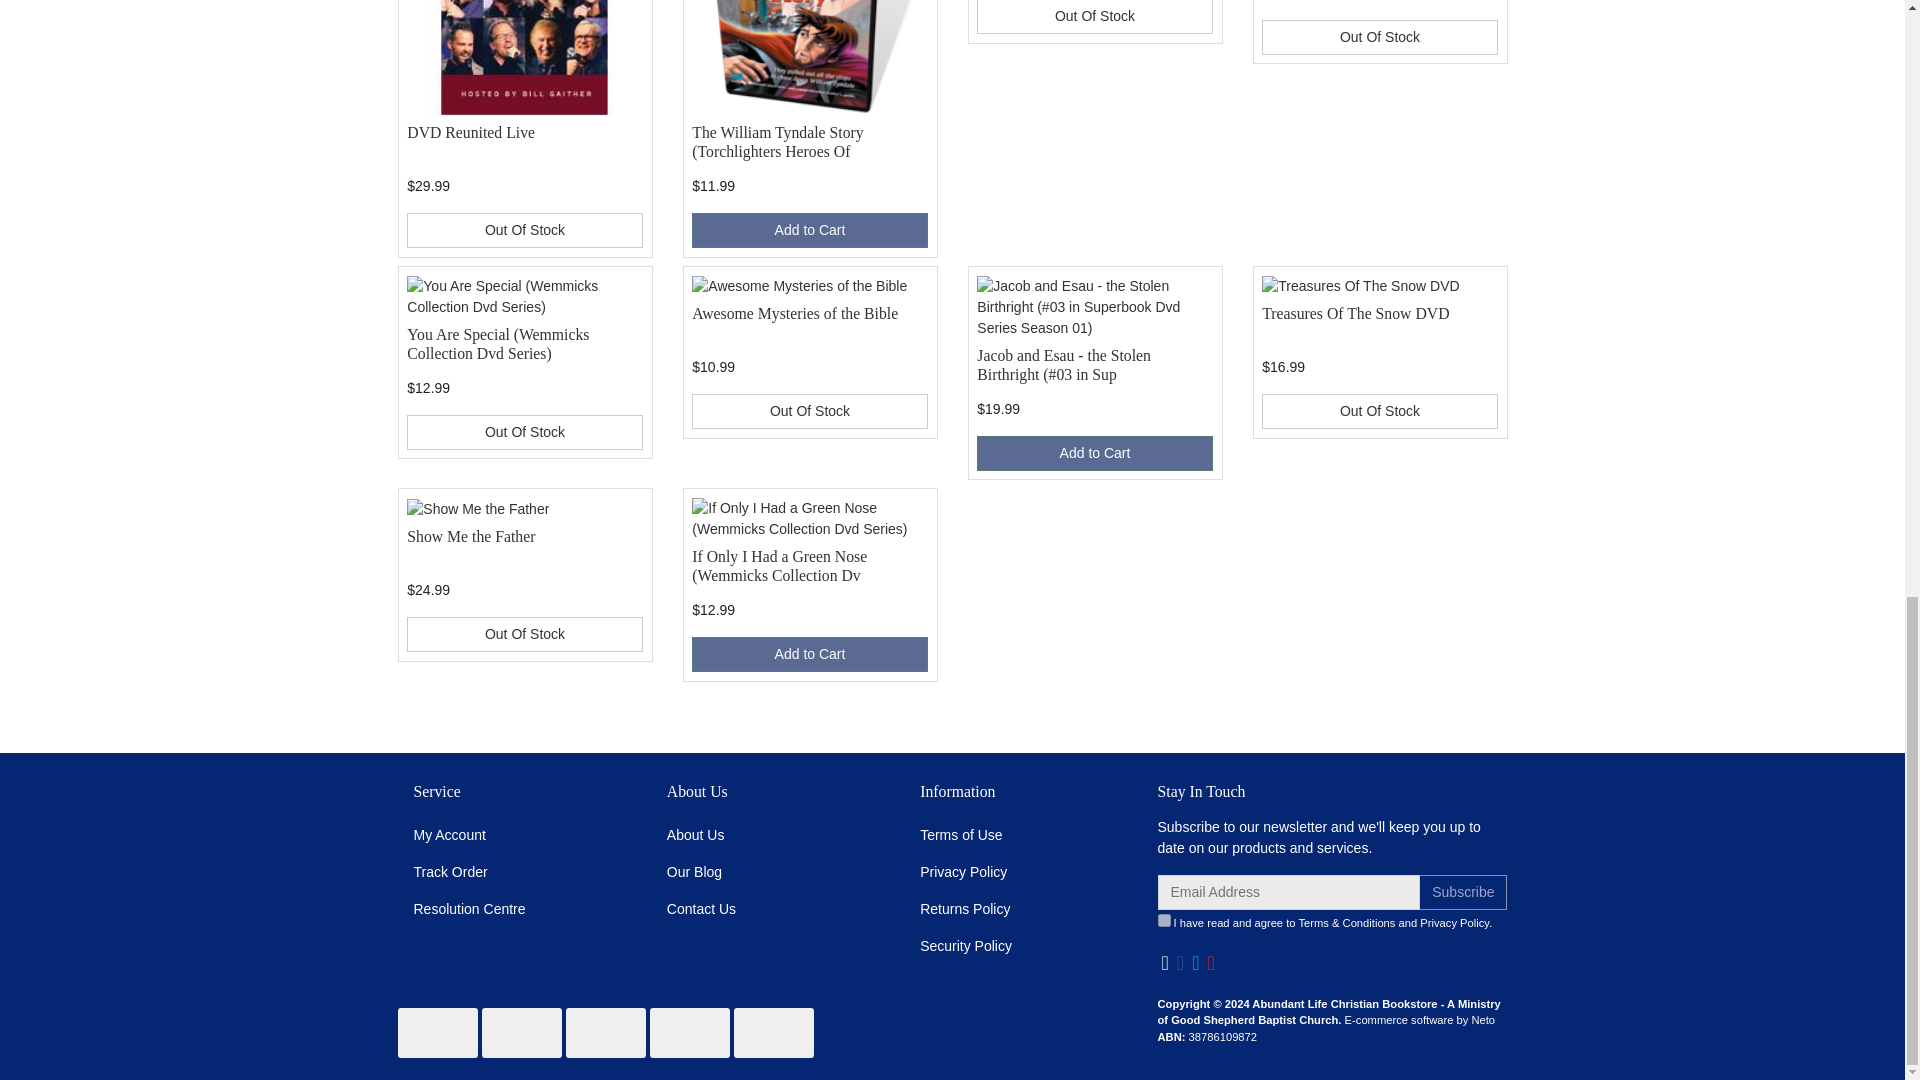  I want to click on Notify Me When Treasures Of The Snow DVD Is Back In Stock, so click(1379, 411).